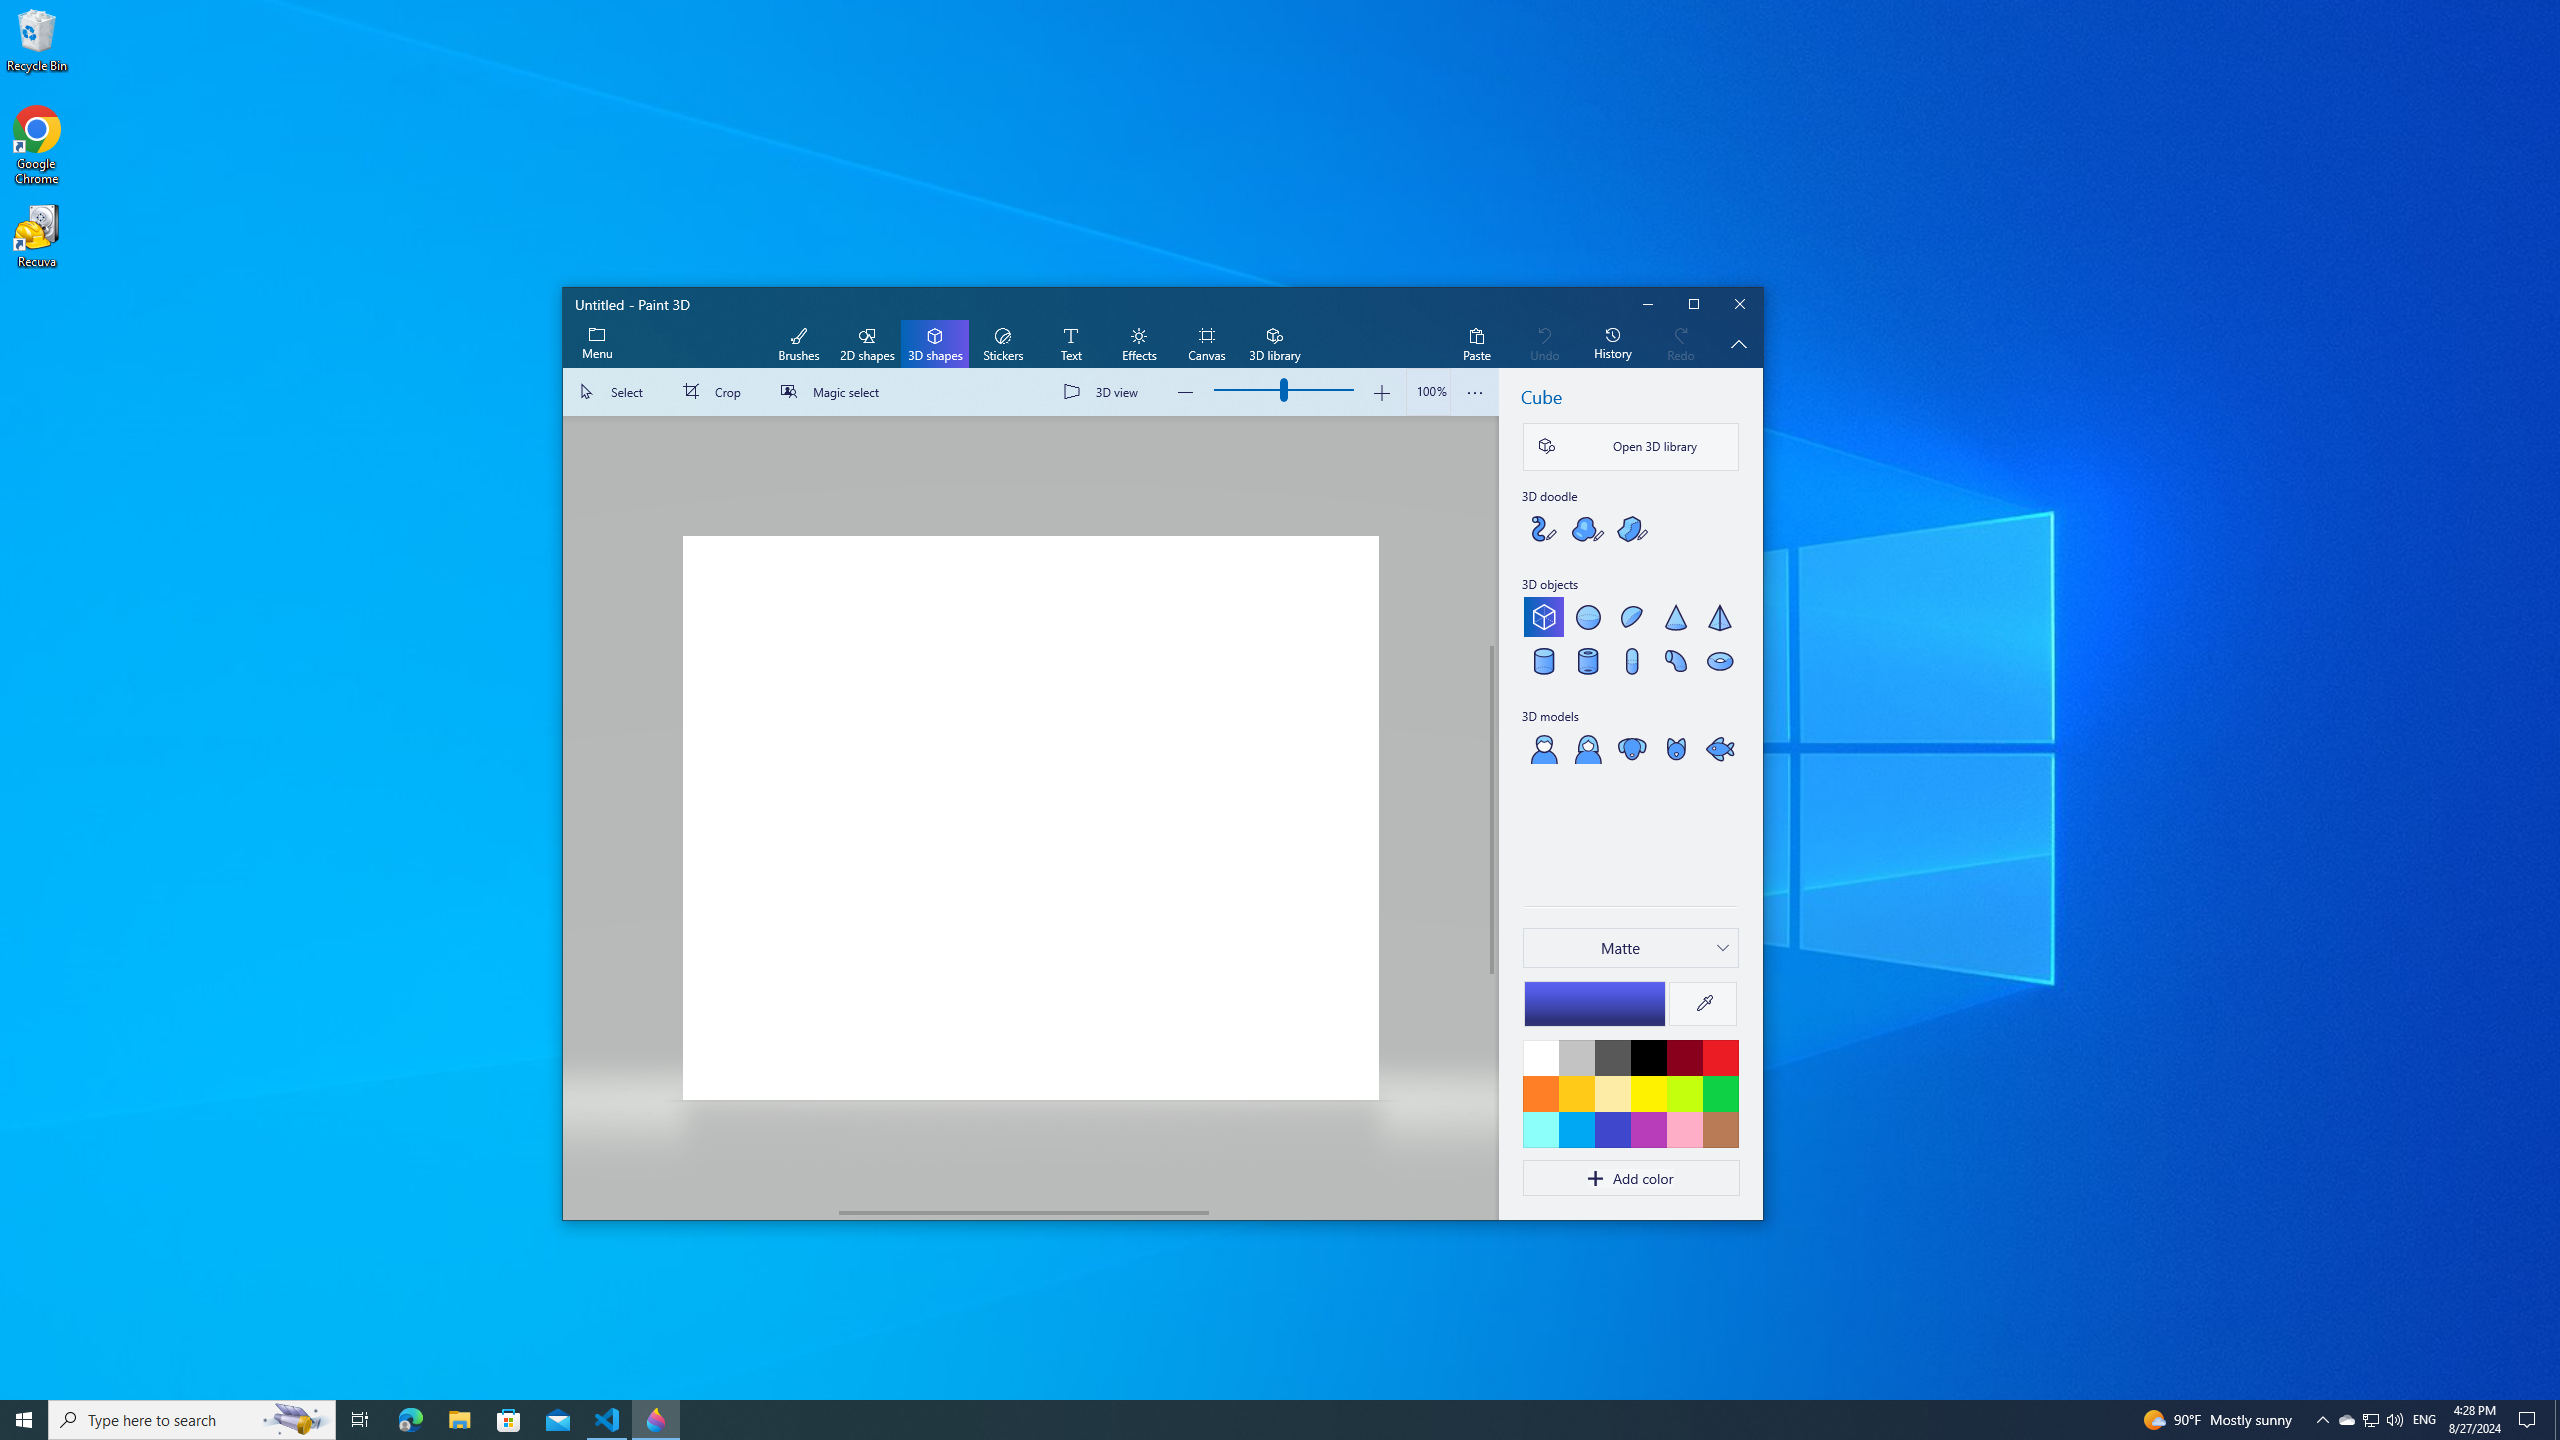  What do you see at coordinates (1576, 1057) in the screenshot?
I see `Light grey` at bounding box center [1576, 1057].